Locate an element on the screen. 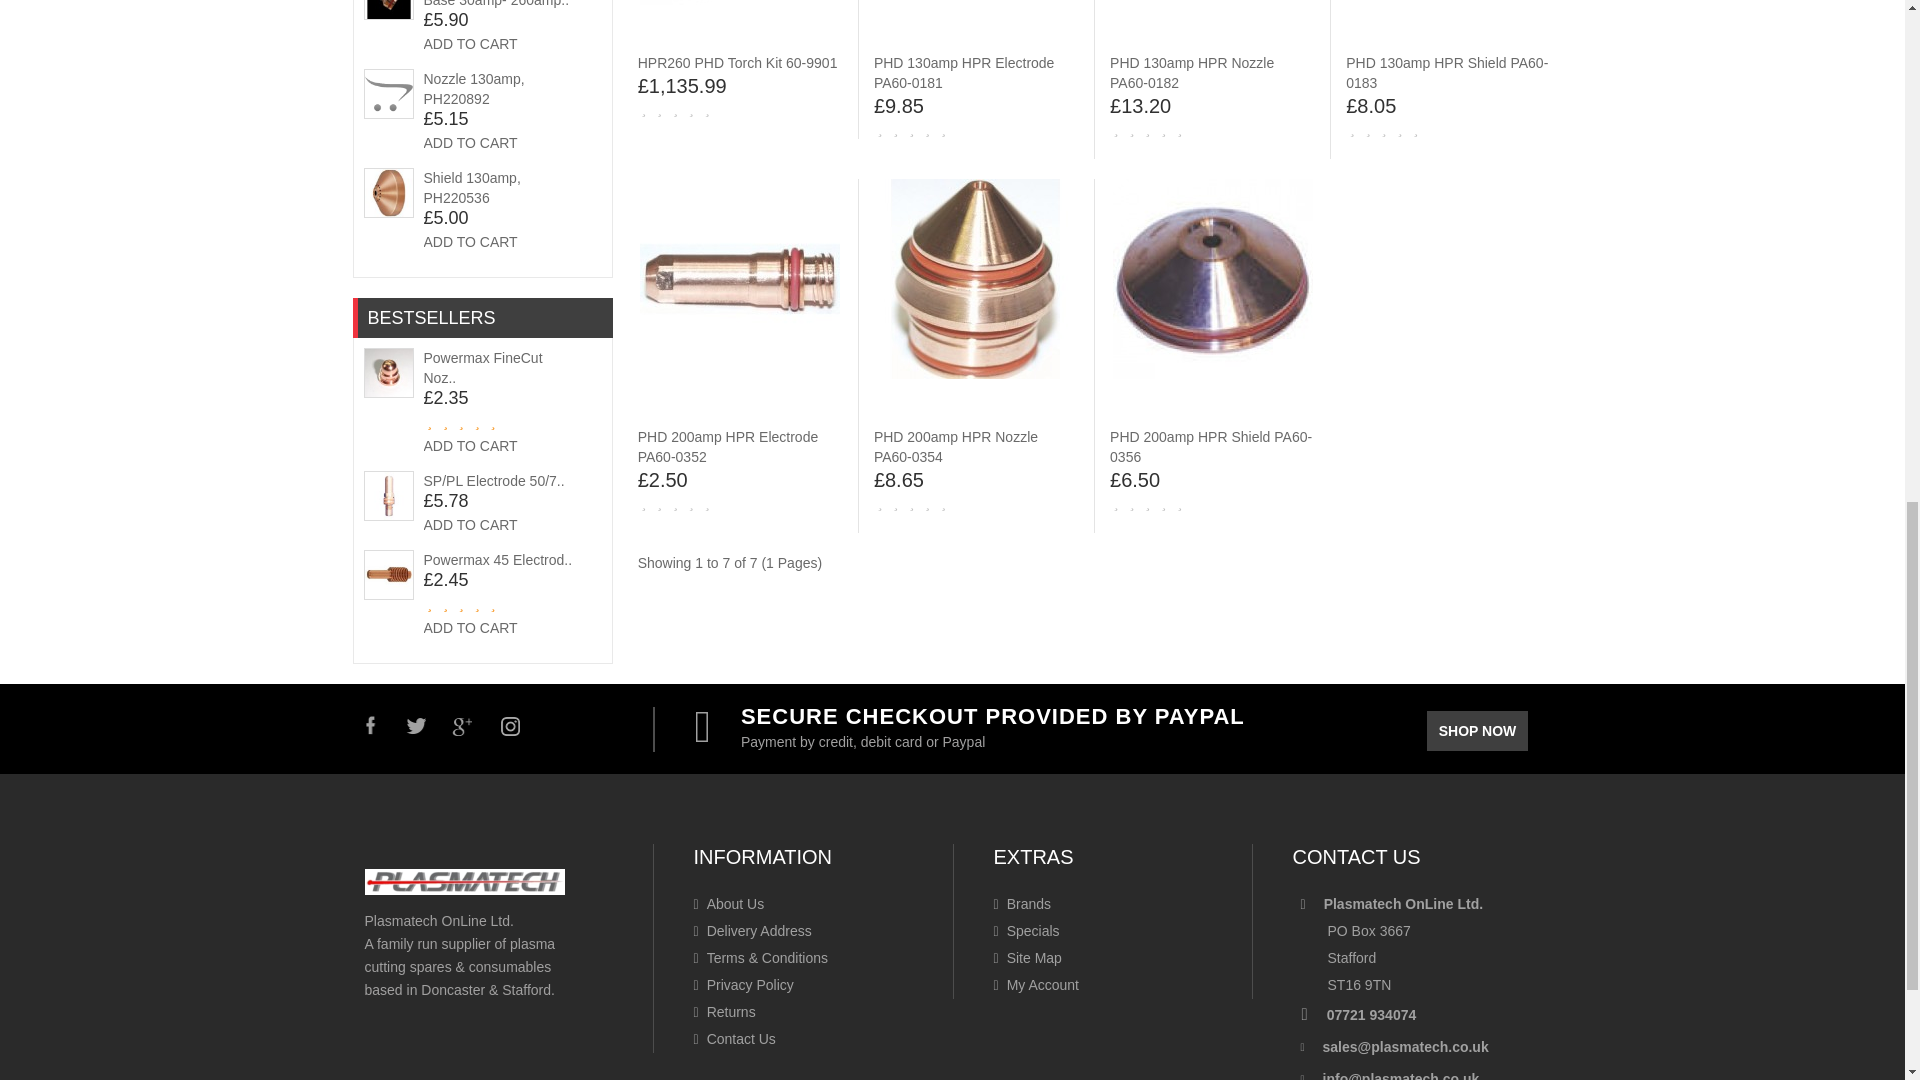 The height and width of the screenshot is (1080, 1920). Powermax FineCut Nozzle 45amp PH220930 is located at coordinates (484, 367).